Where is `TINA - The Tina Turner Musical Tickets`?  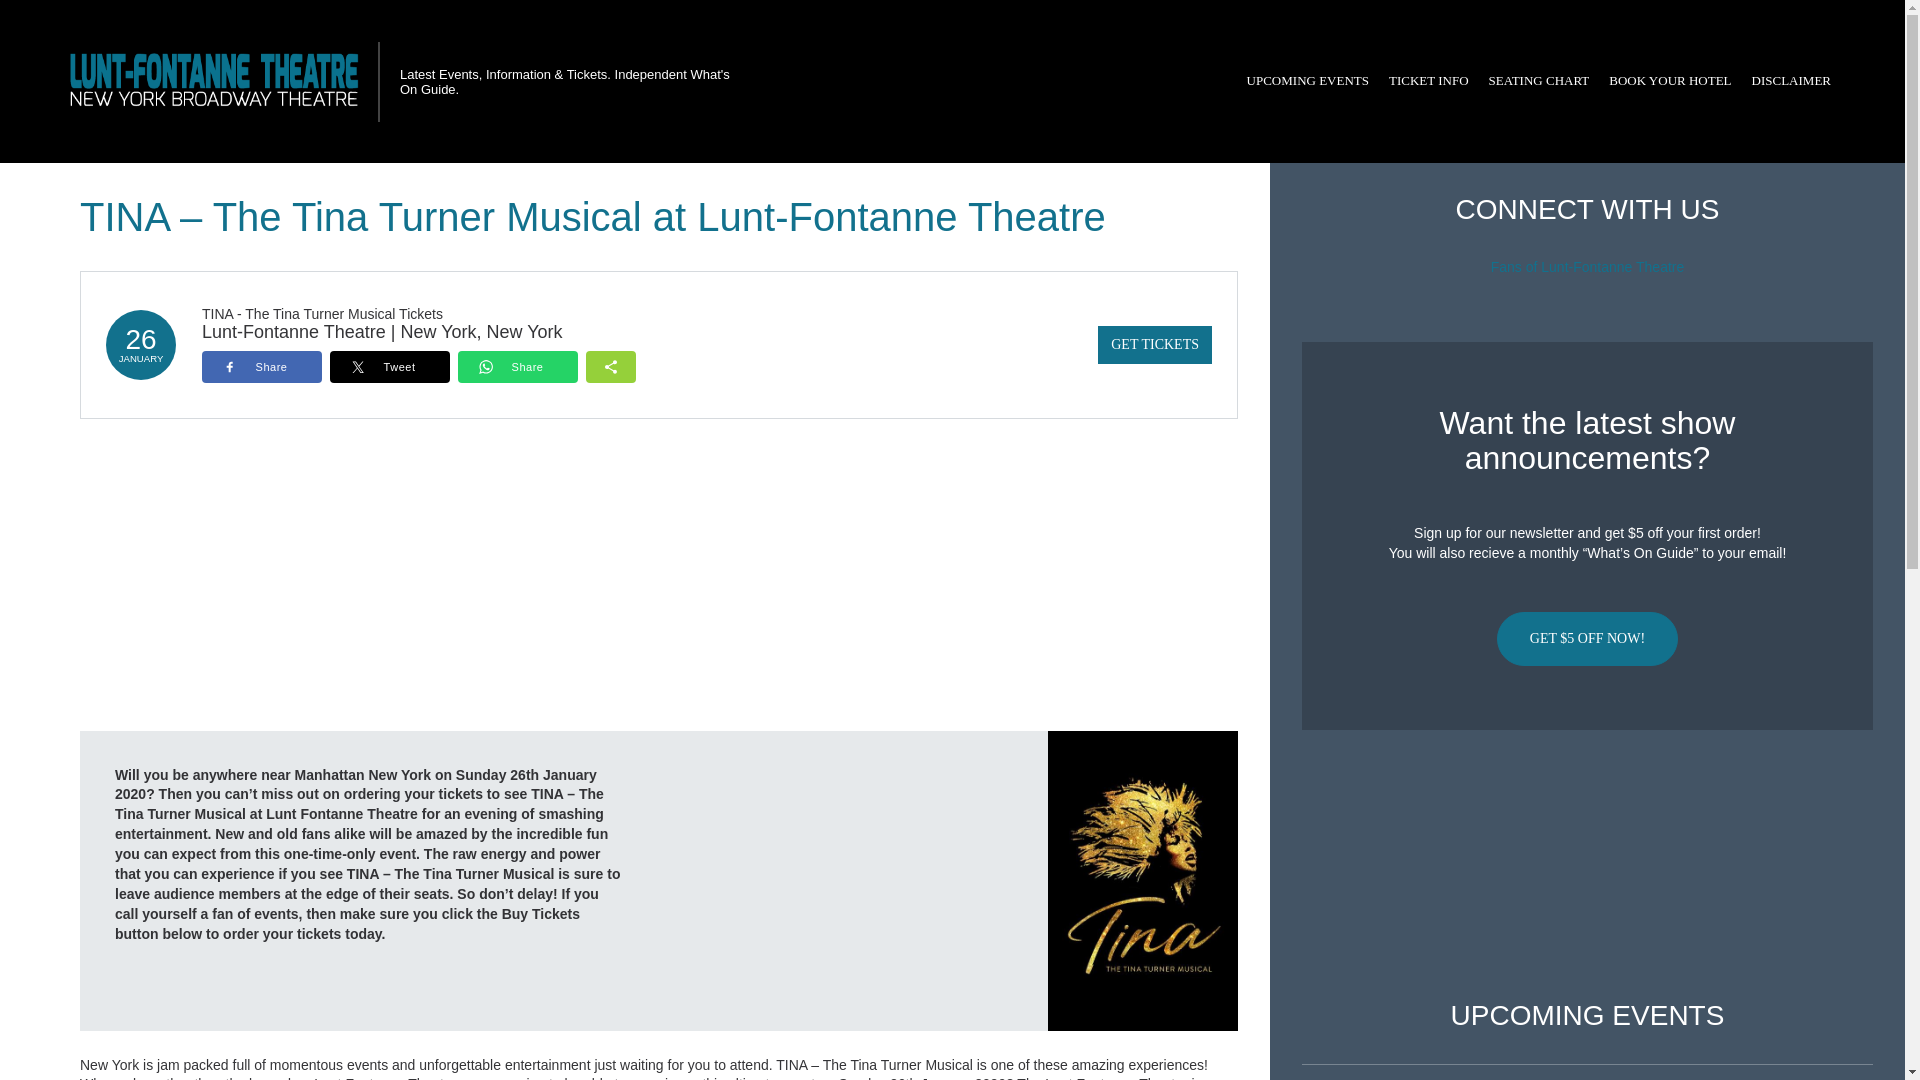
TINA - The Tina Turner Musical Tickets is located at coordinates (322, 313).